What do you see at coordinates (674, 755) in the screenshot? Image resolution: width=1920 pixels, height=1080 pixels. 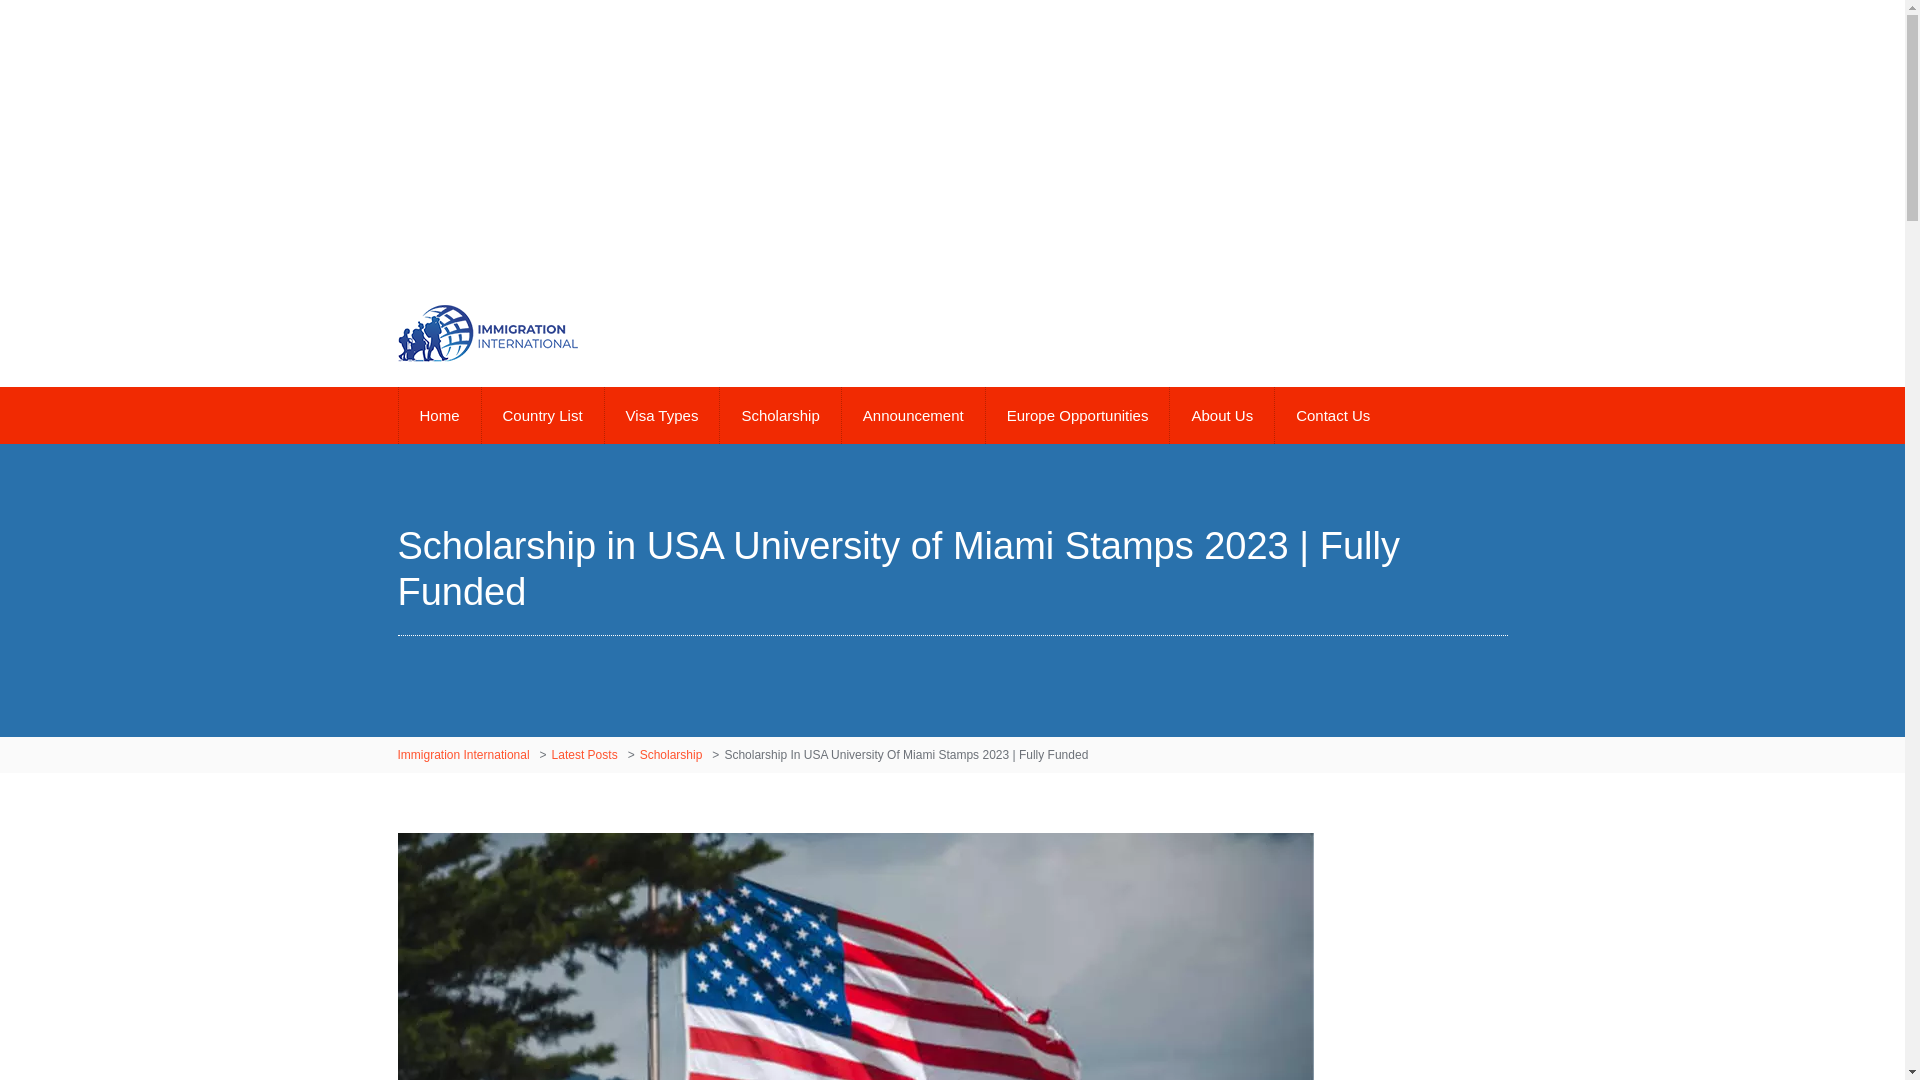 I see `Go to the Scholarship Category archives.` at bounding box center [674, 755].